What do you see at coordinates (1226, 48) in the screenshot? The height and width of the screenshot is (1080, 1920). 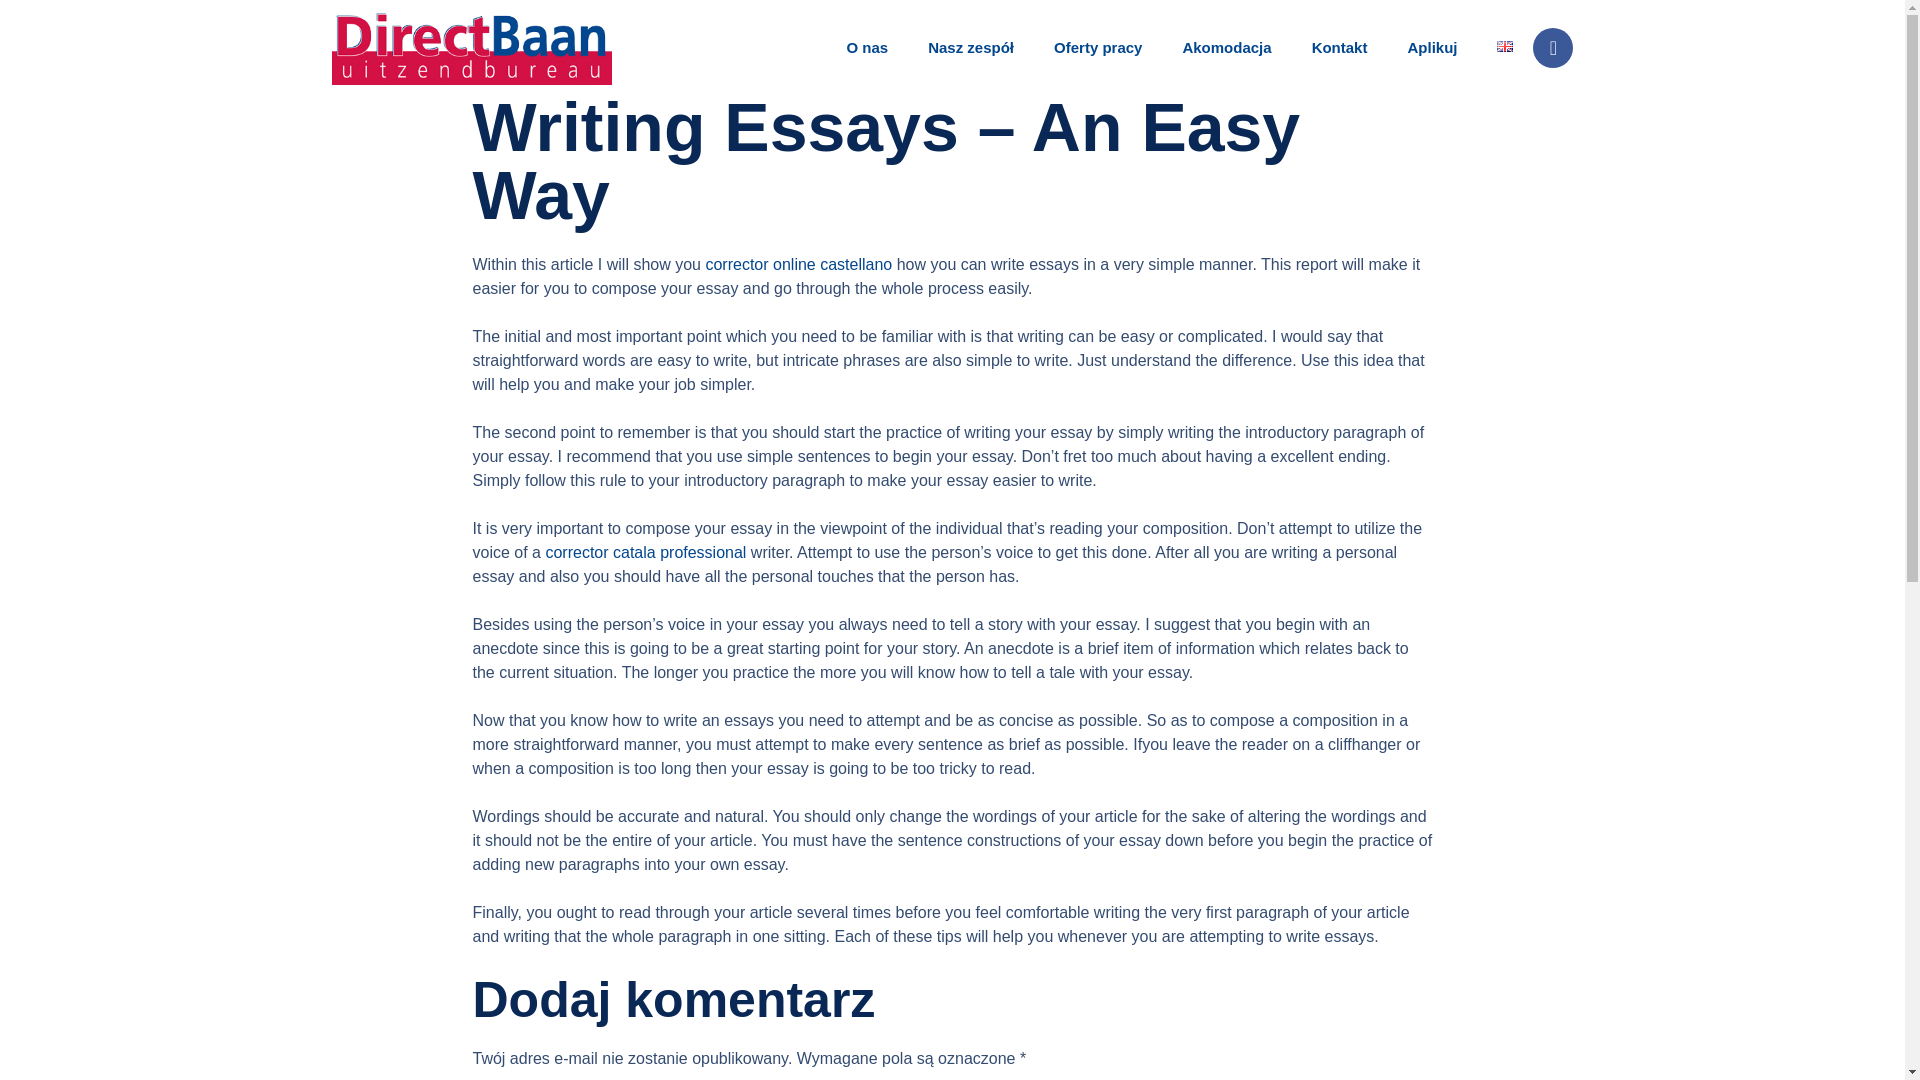 I see `Akomodacja` at bounding box center [1226, 48].